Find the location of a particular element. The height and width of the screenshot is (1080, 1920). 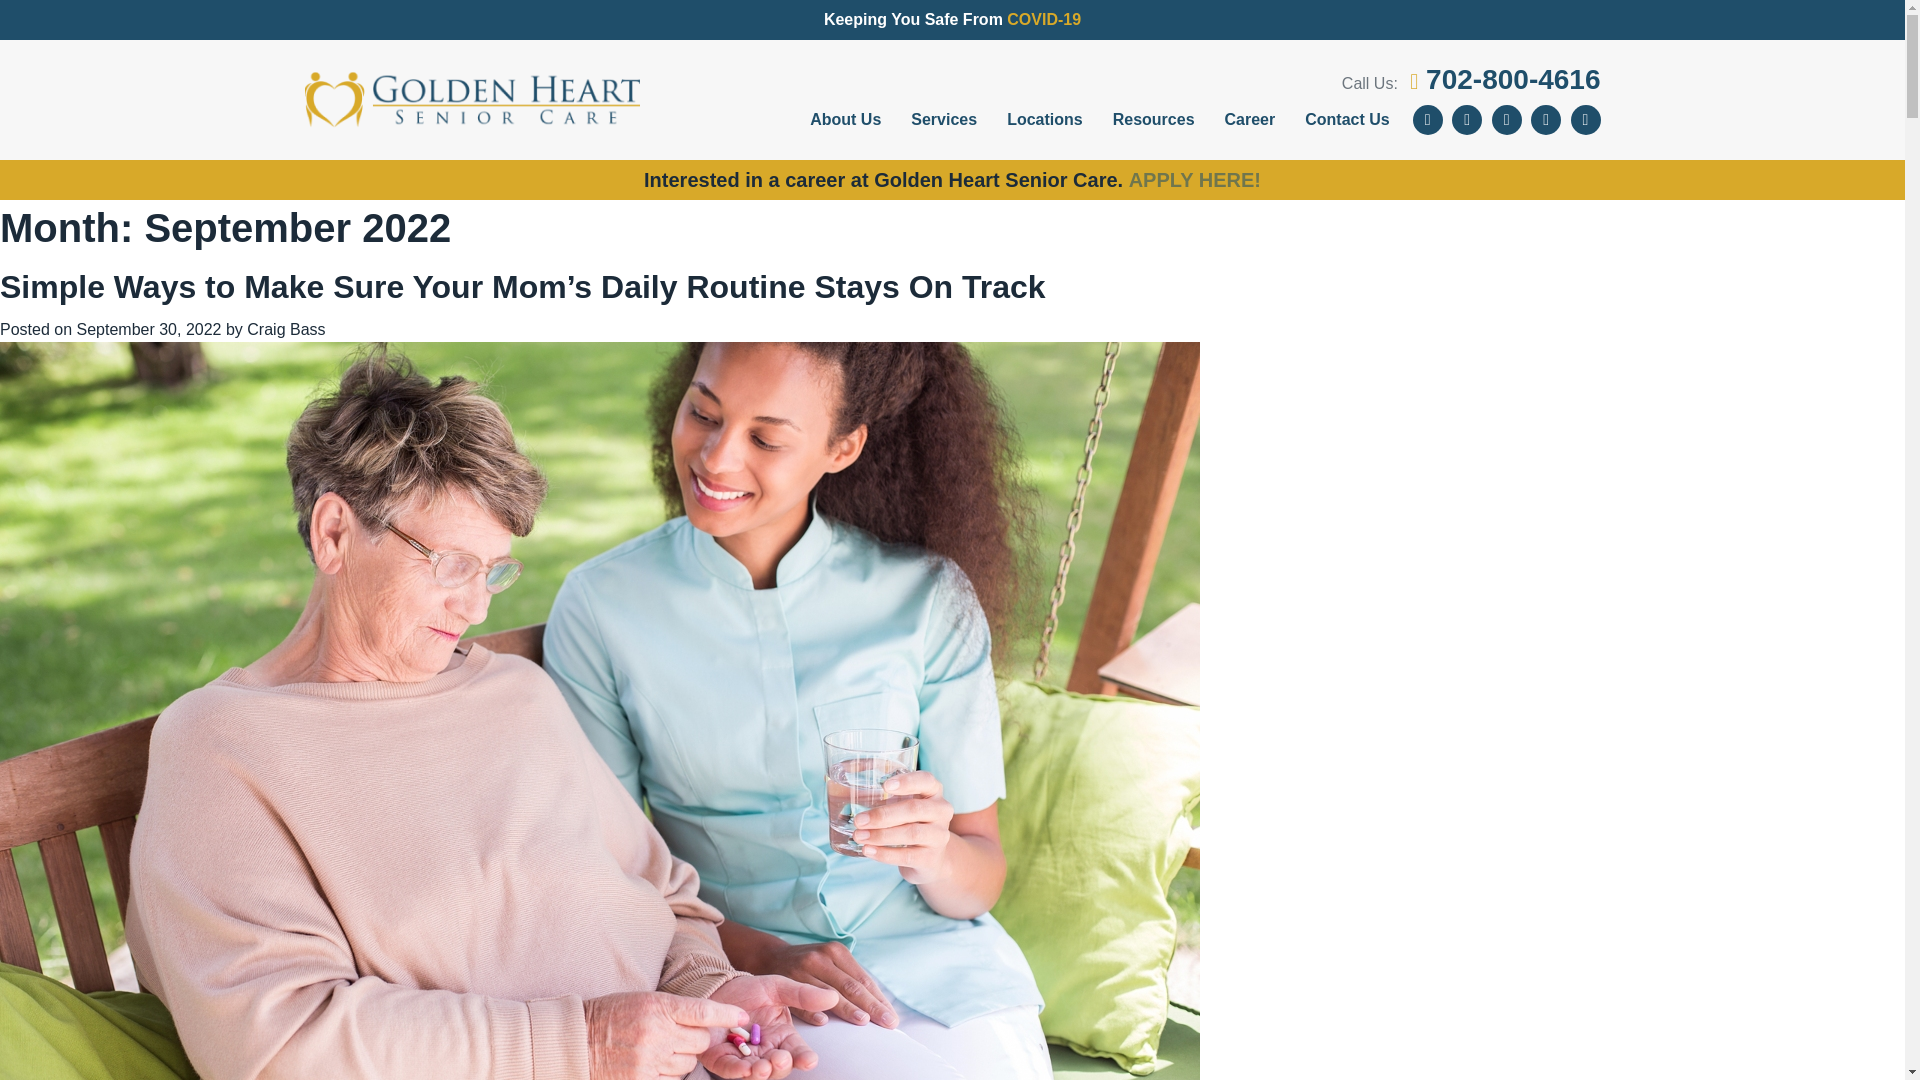

Career is located at coordinates (1250, 120).